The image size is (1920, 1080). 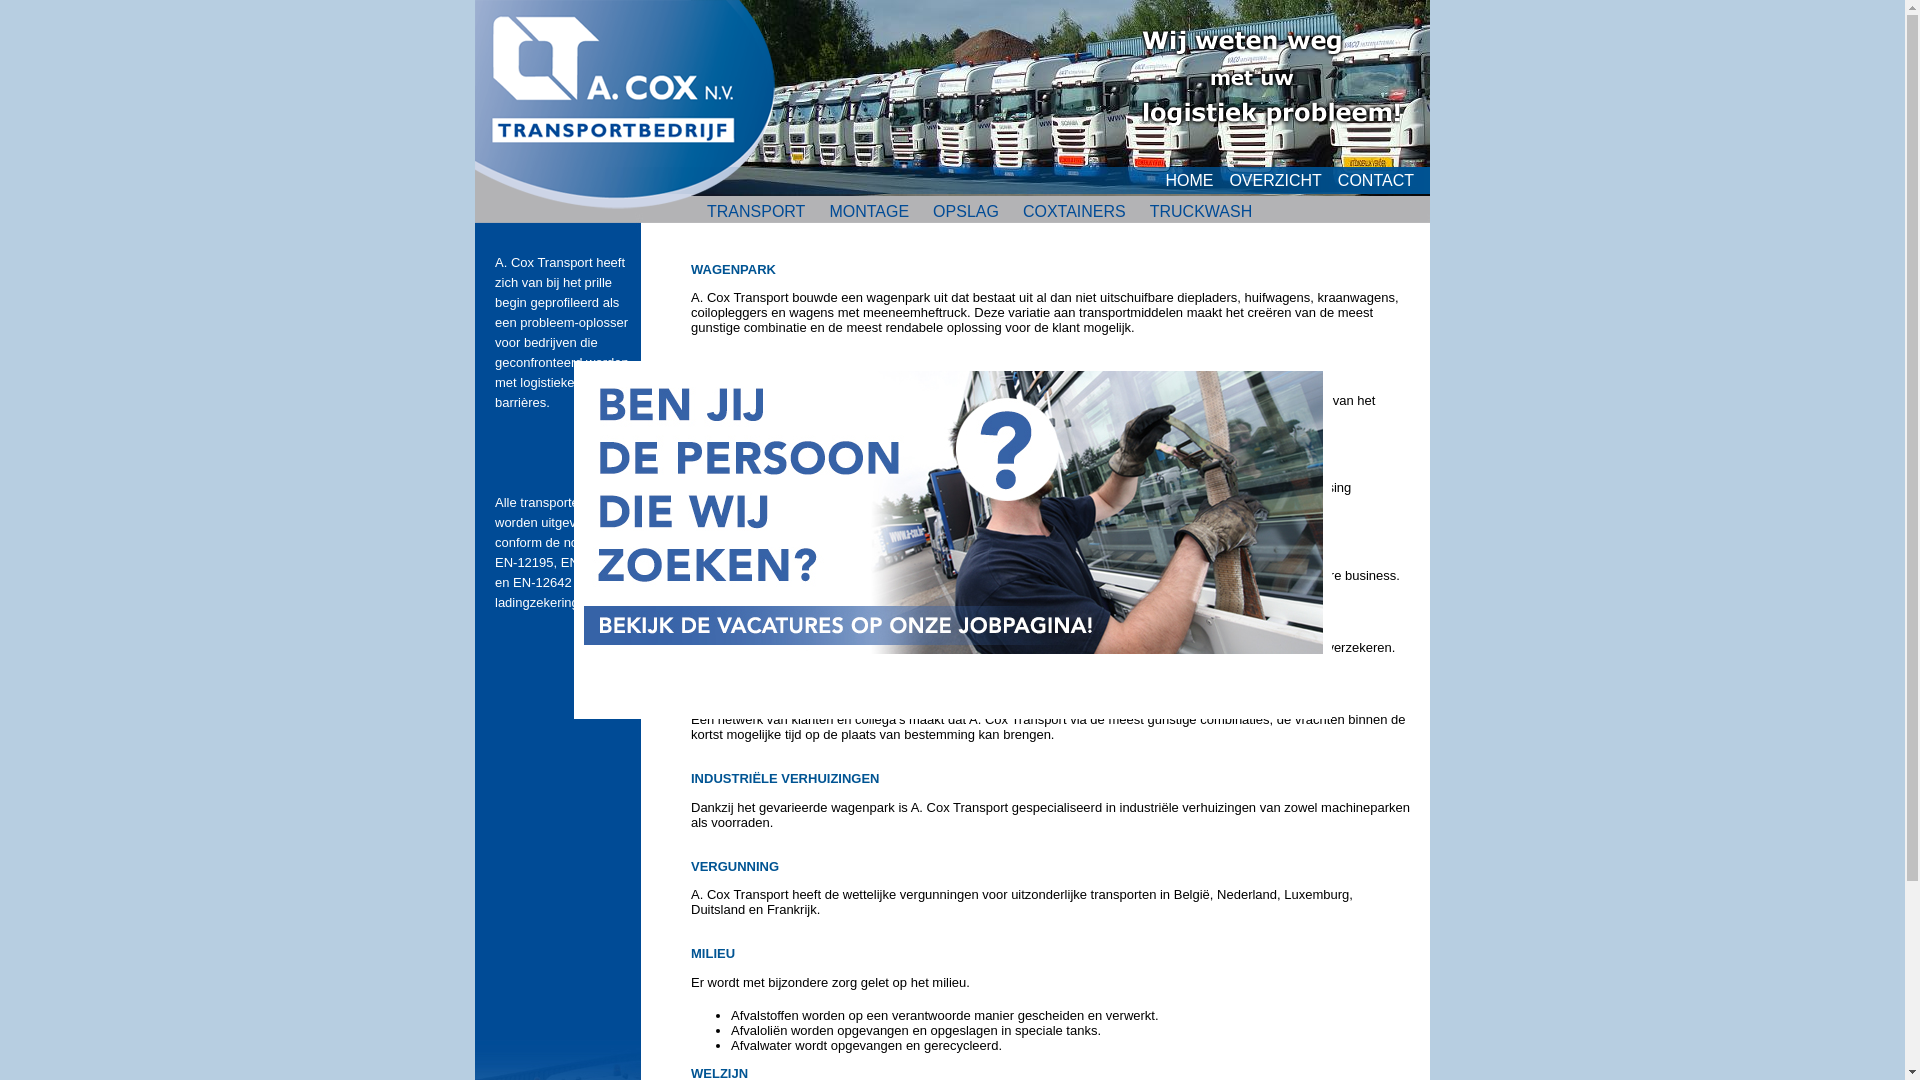 What do you see at coordinates (869, 212) in the screenshot?
I see `MONTAGE` at bounding box center [869, 212].